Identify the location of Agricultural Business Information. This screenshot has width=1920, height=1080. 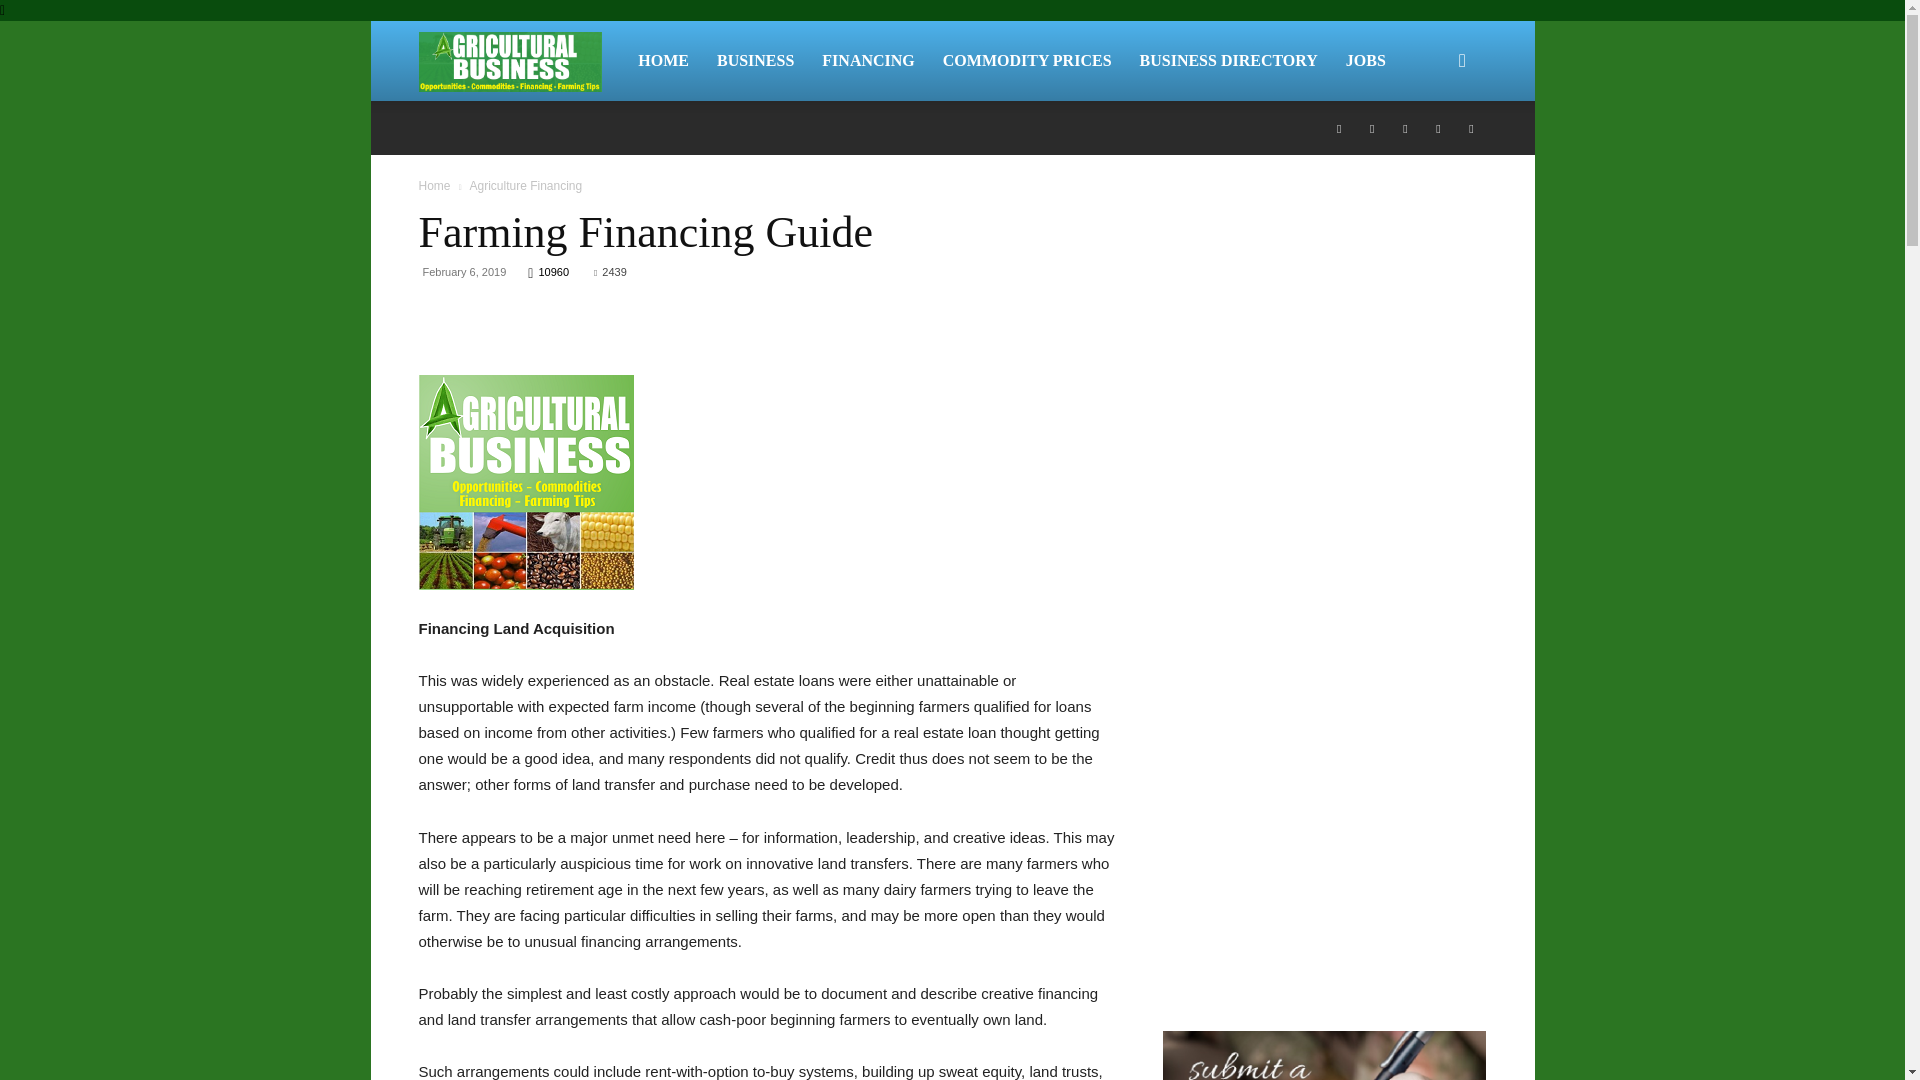
(521, 60).